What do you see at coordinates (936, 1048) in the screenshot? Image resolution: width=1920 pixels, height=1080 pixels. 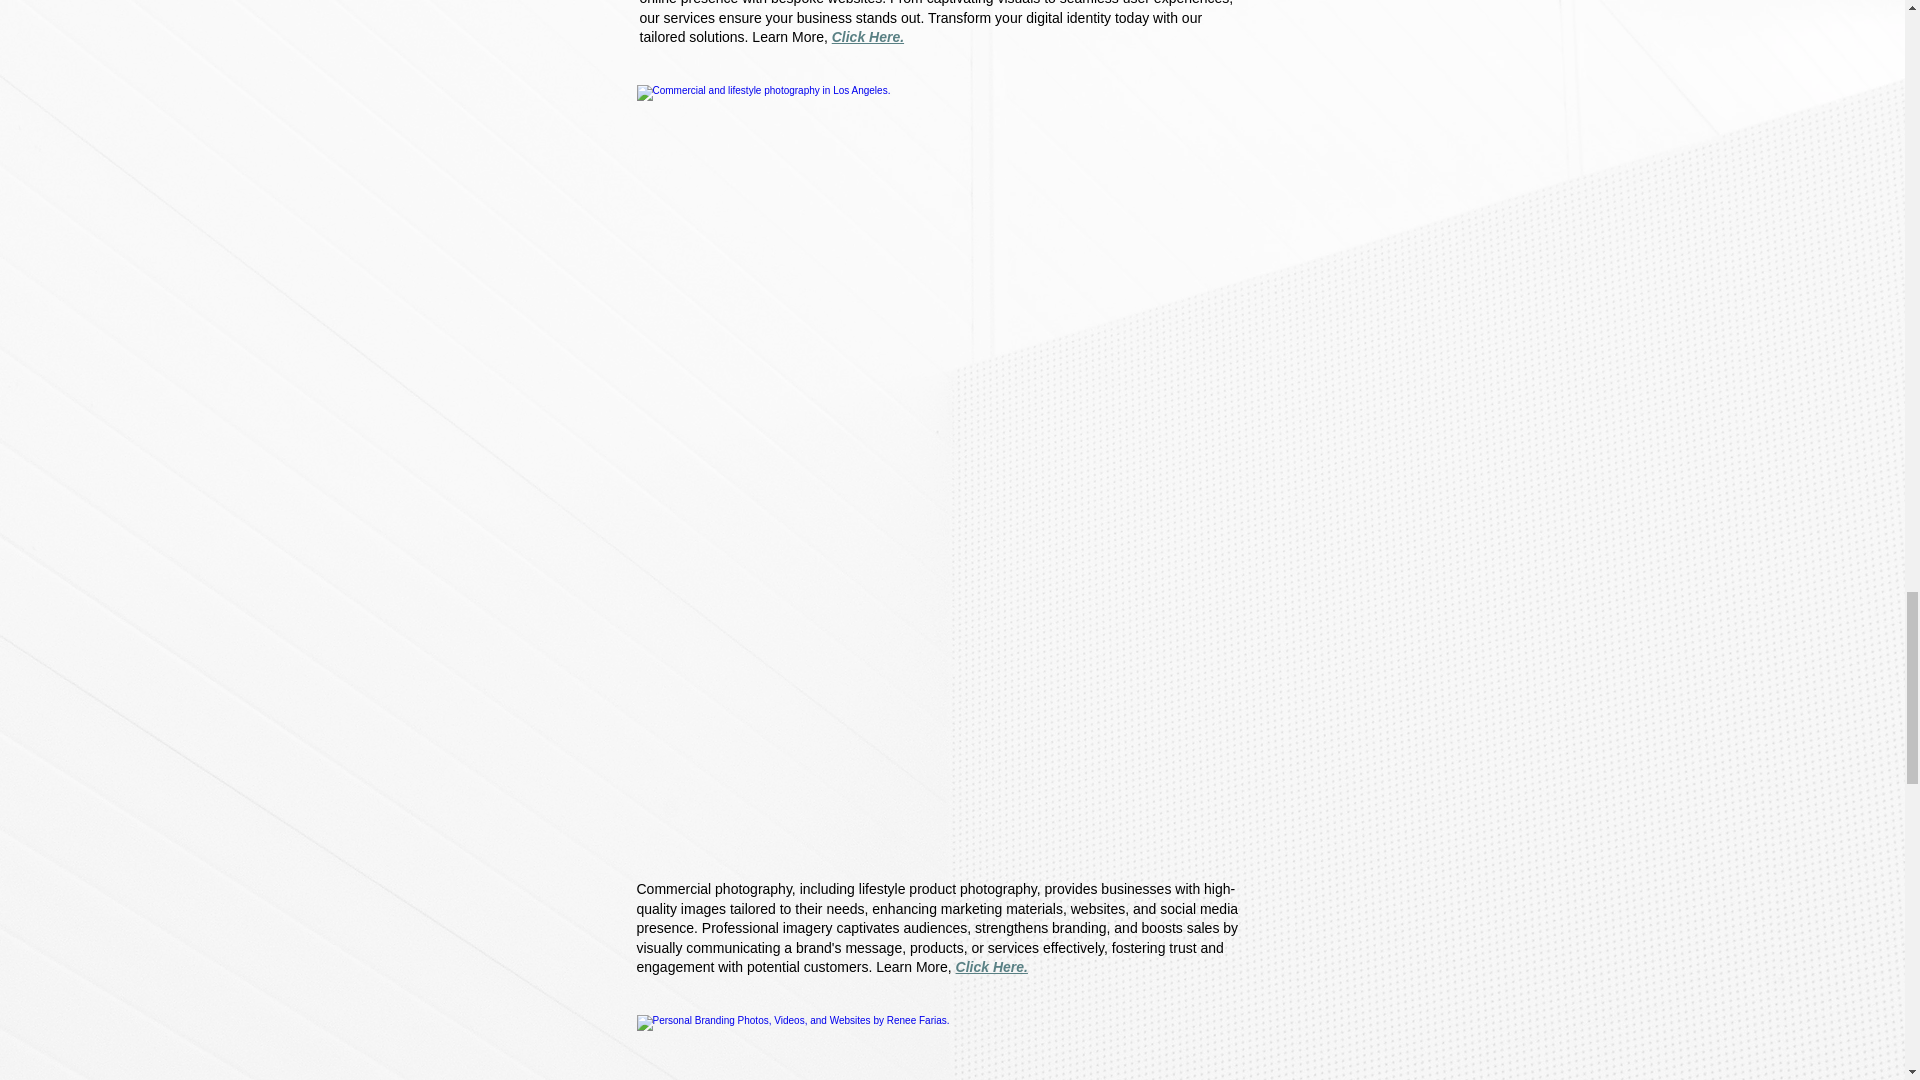 I see `Personal Branding Visual Media Services in Los Angeles` at bounding box center [936, 1048].